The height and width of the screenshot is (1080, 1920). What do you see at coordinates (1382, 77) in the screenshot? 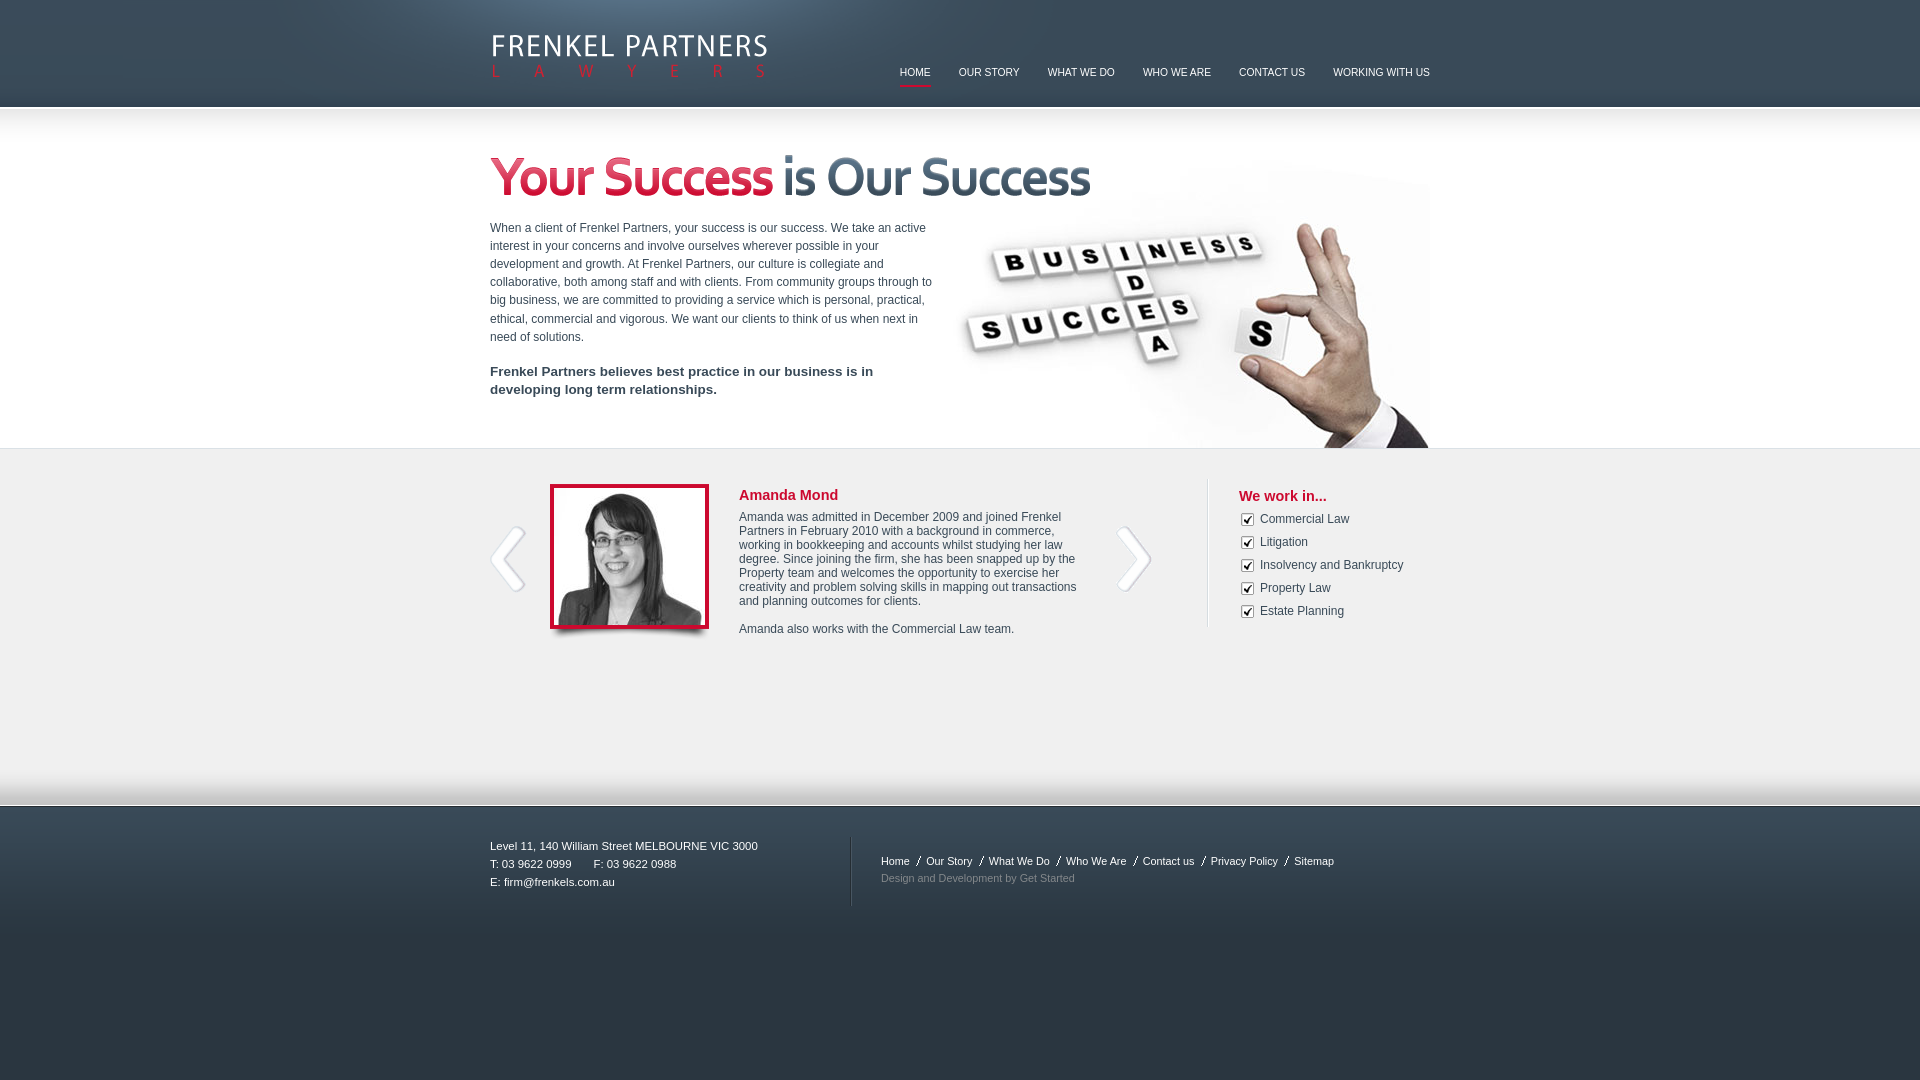
I see `WORKING WITH US` at bounding box center [1382, 77].